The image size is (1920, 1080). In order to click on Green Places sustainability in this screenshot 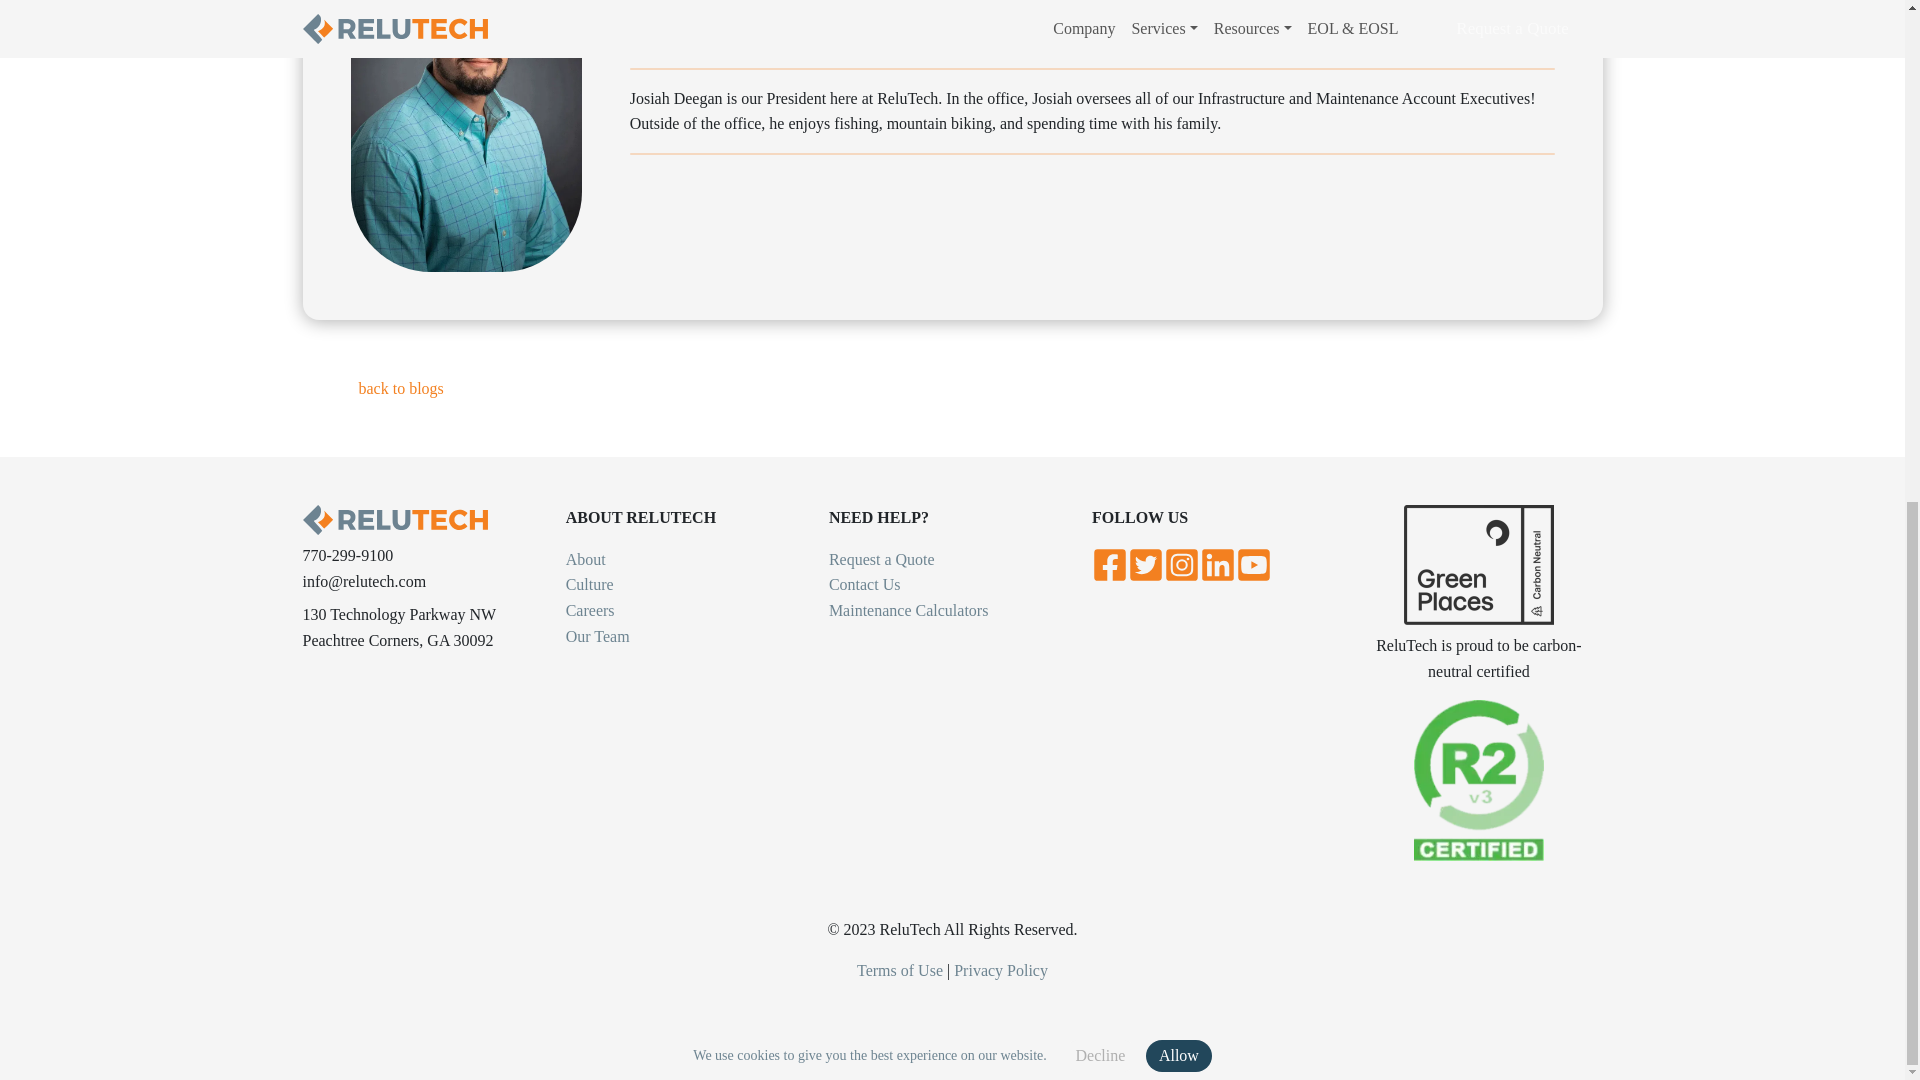, I will do `click(1478, 565)`.